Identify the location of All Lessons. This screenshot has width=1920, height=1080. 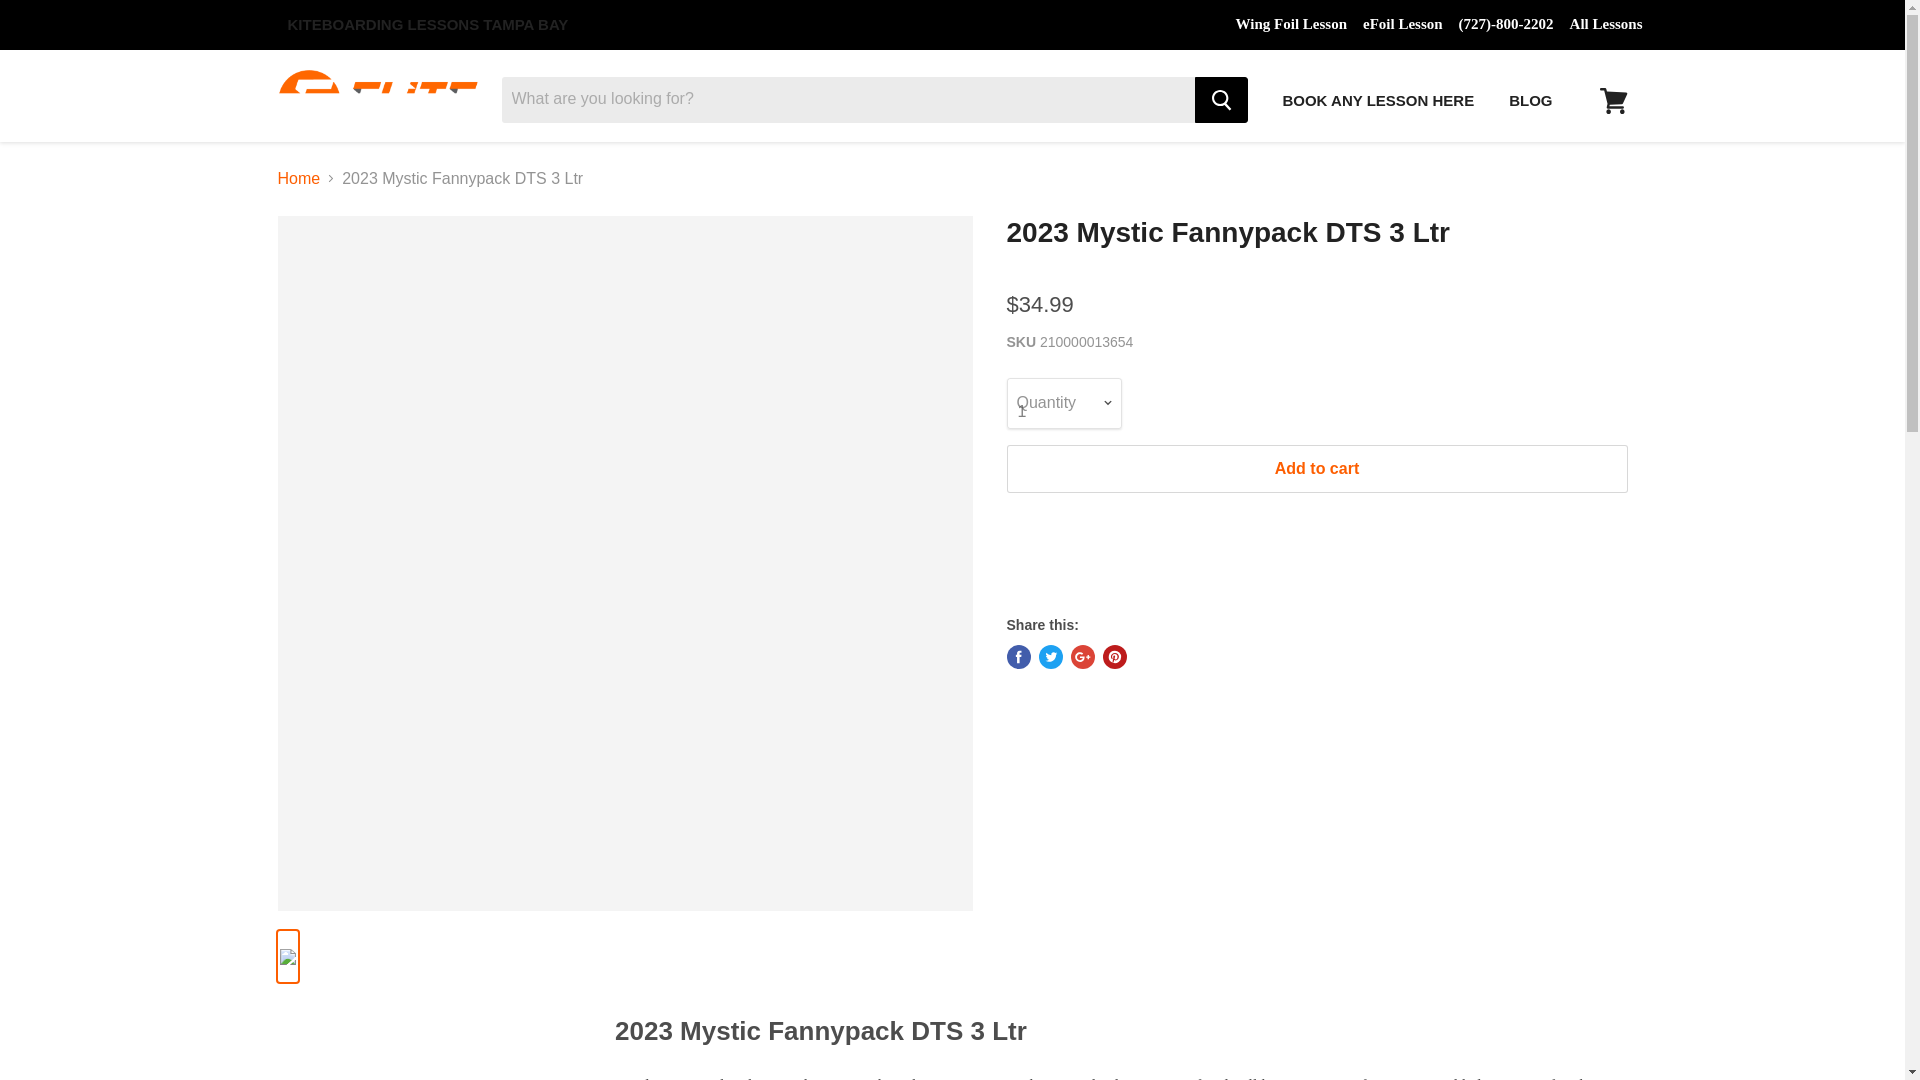
(1606, 24).